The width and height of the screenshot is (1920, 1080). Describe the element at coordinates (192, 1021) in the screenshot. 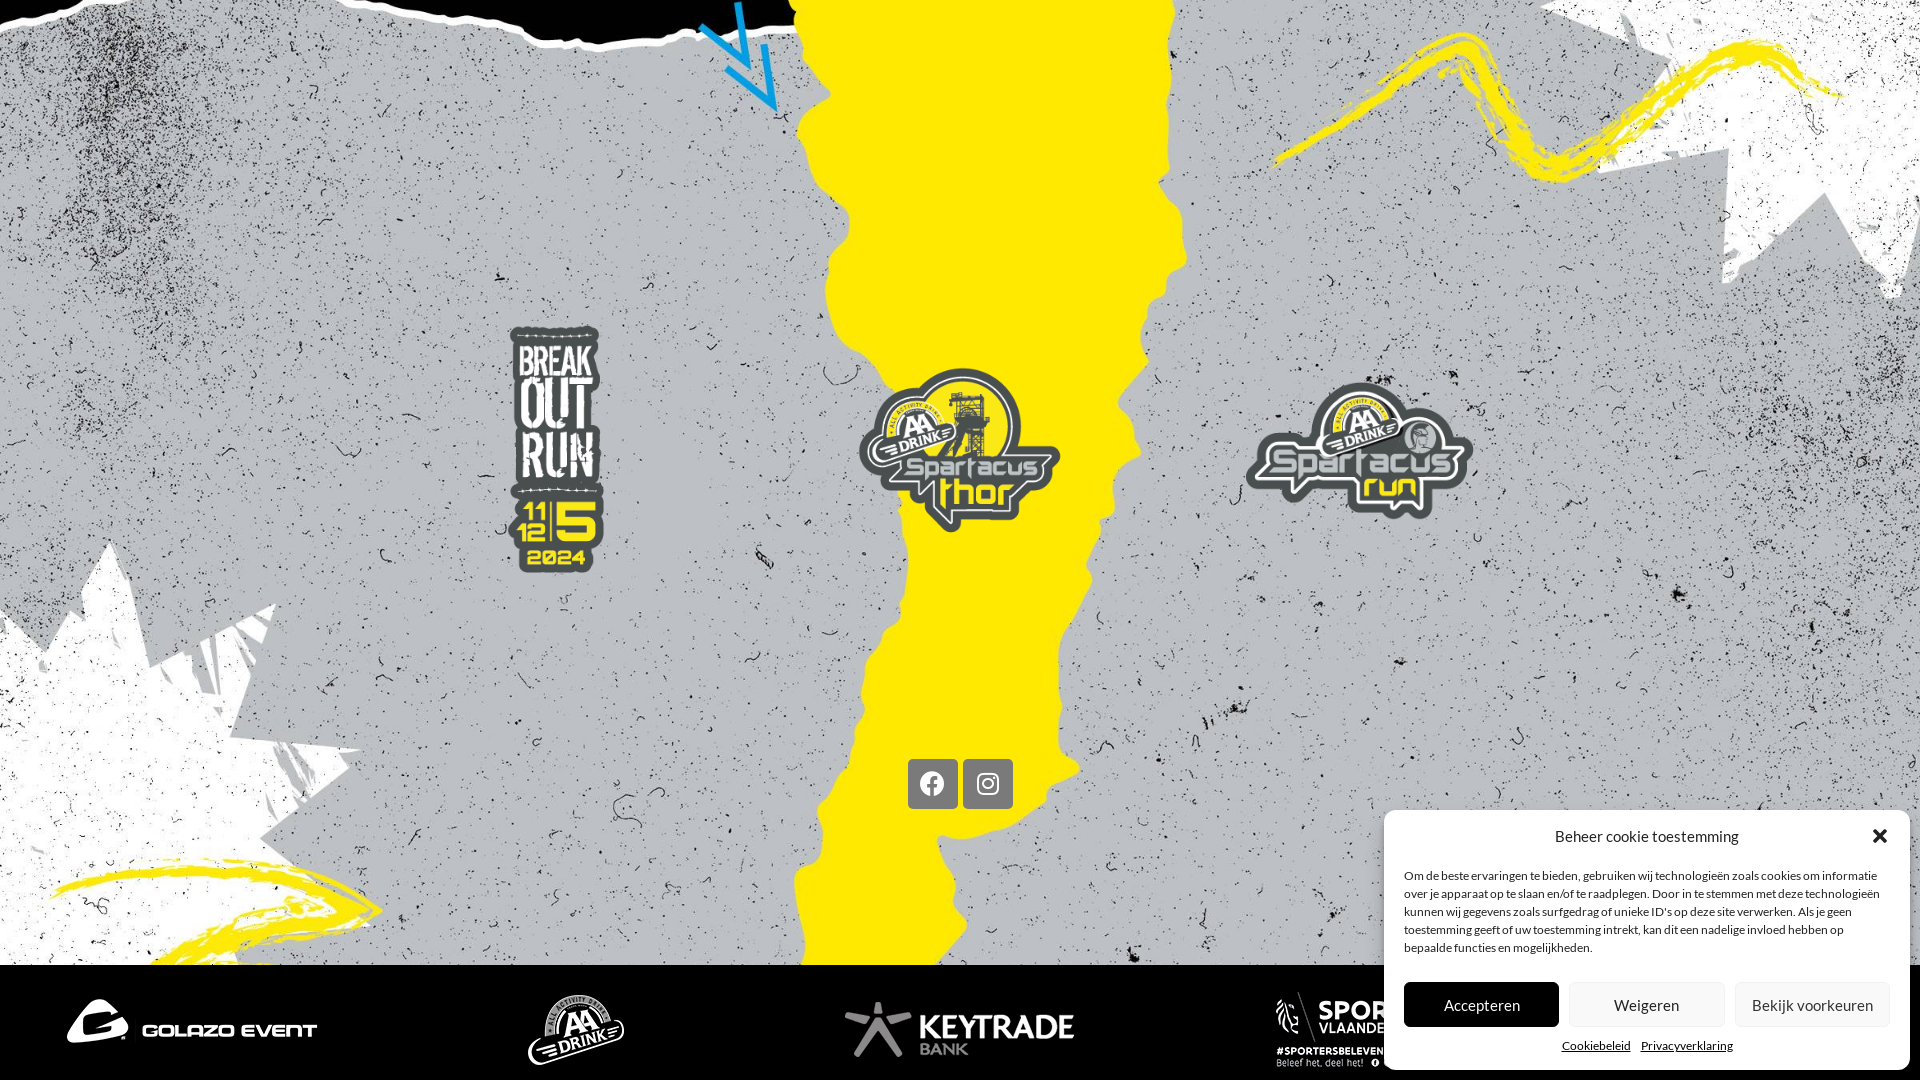

I see `golazo-event` at that location.